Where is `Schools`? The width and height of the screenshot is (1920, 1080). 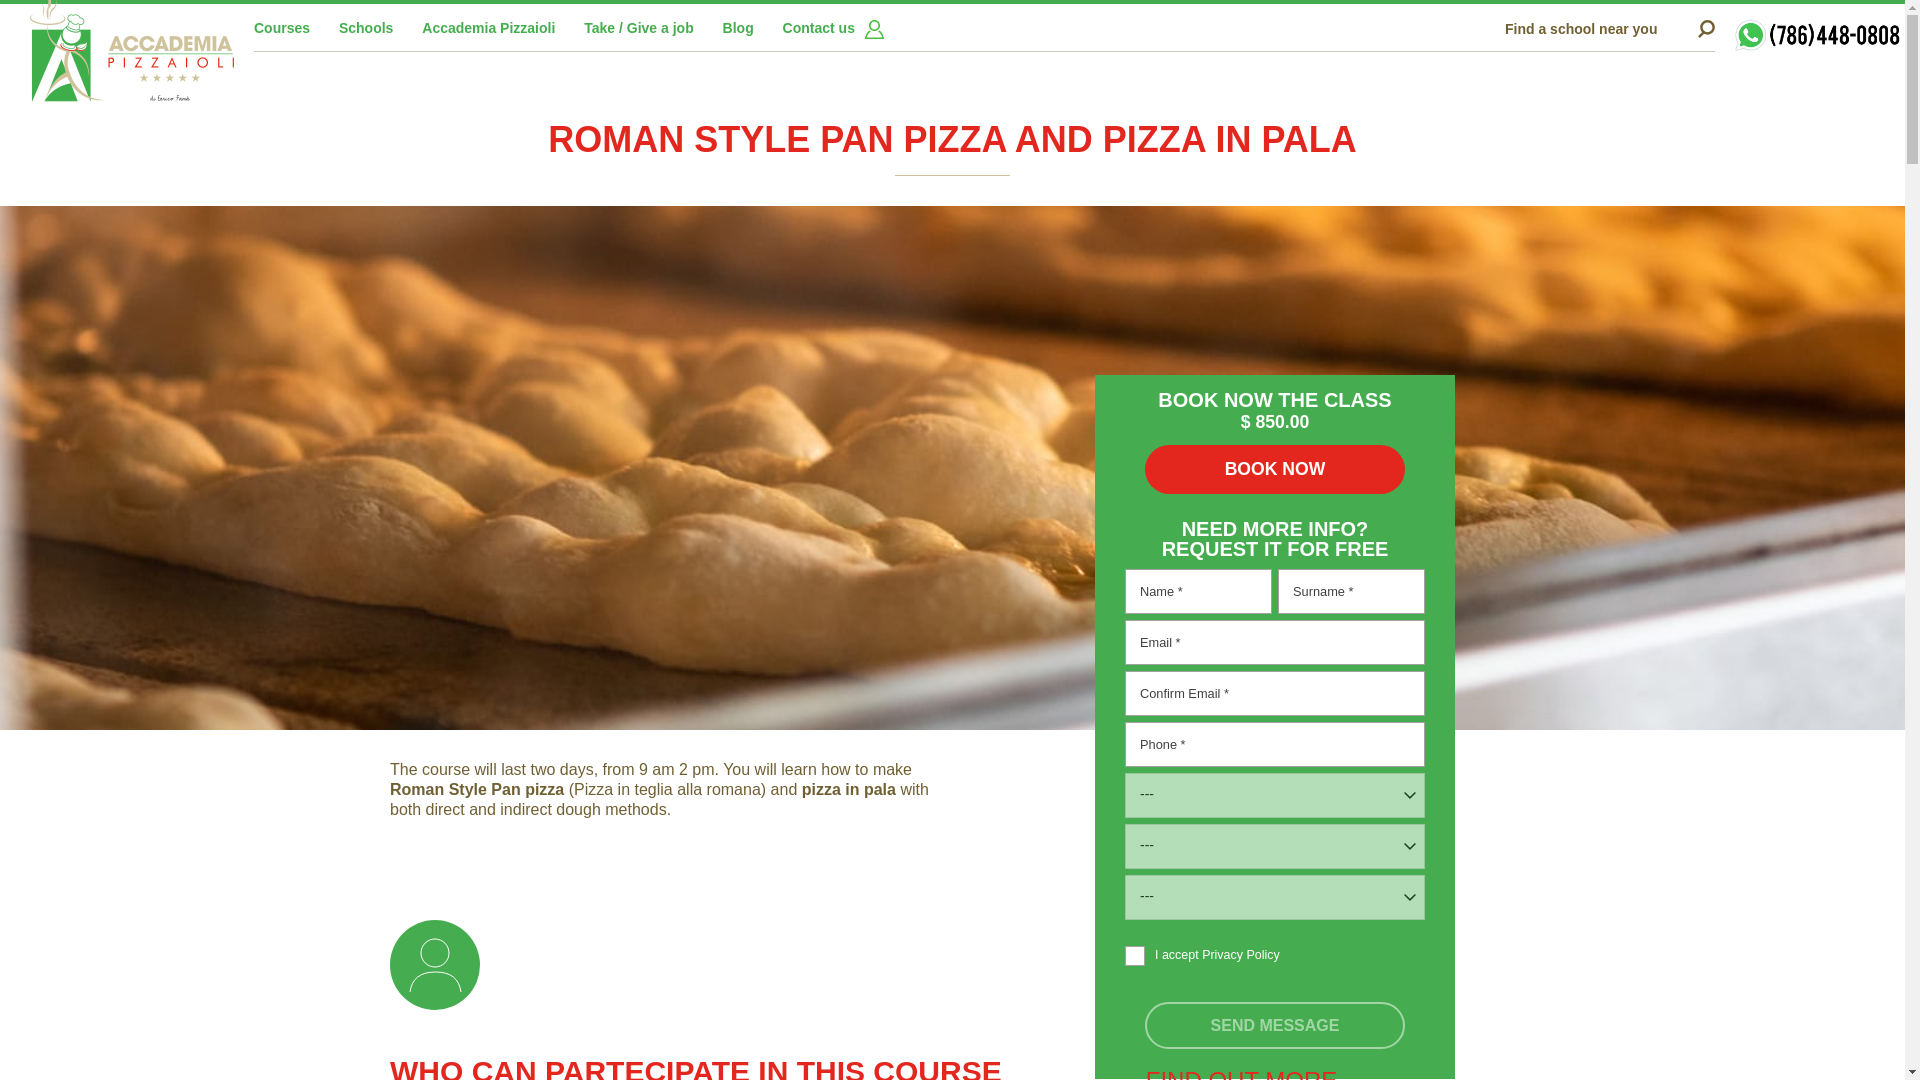 Schools is located at coordinates (366, 28).